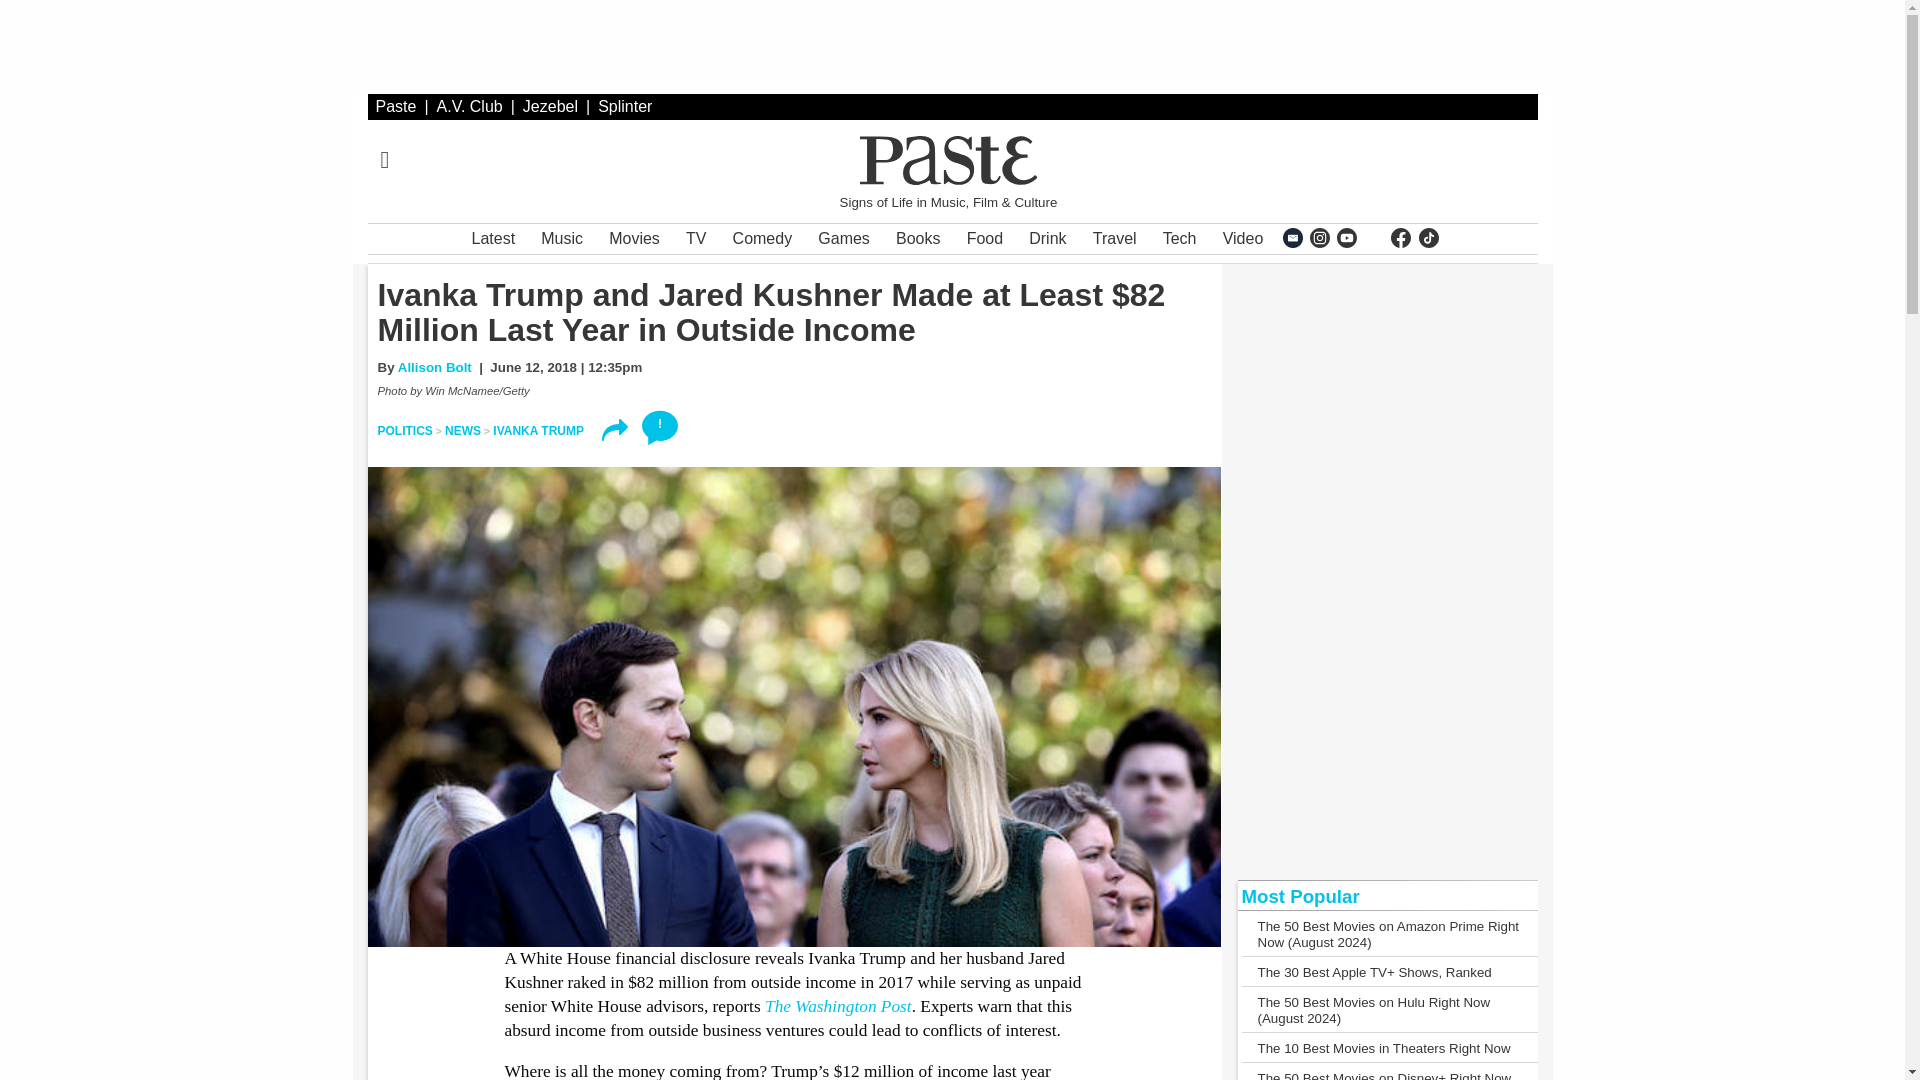  What do you see at coordinates (1114, 238) in the screenshot?
I see `Travel` at bounding box center [1114, 238].